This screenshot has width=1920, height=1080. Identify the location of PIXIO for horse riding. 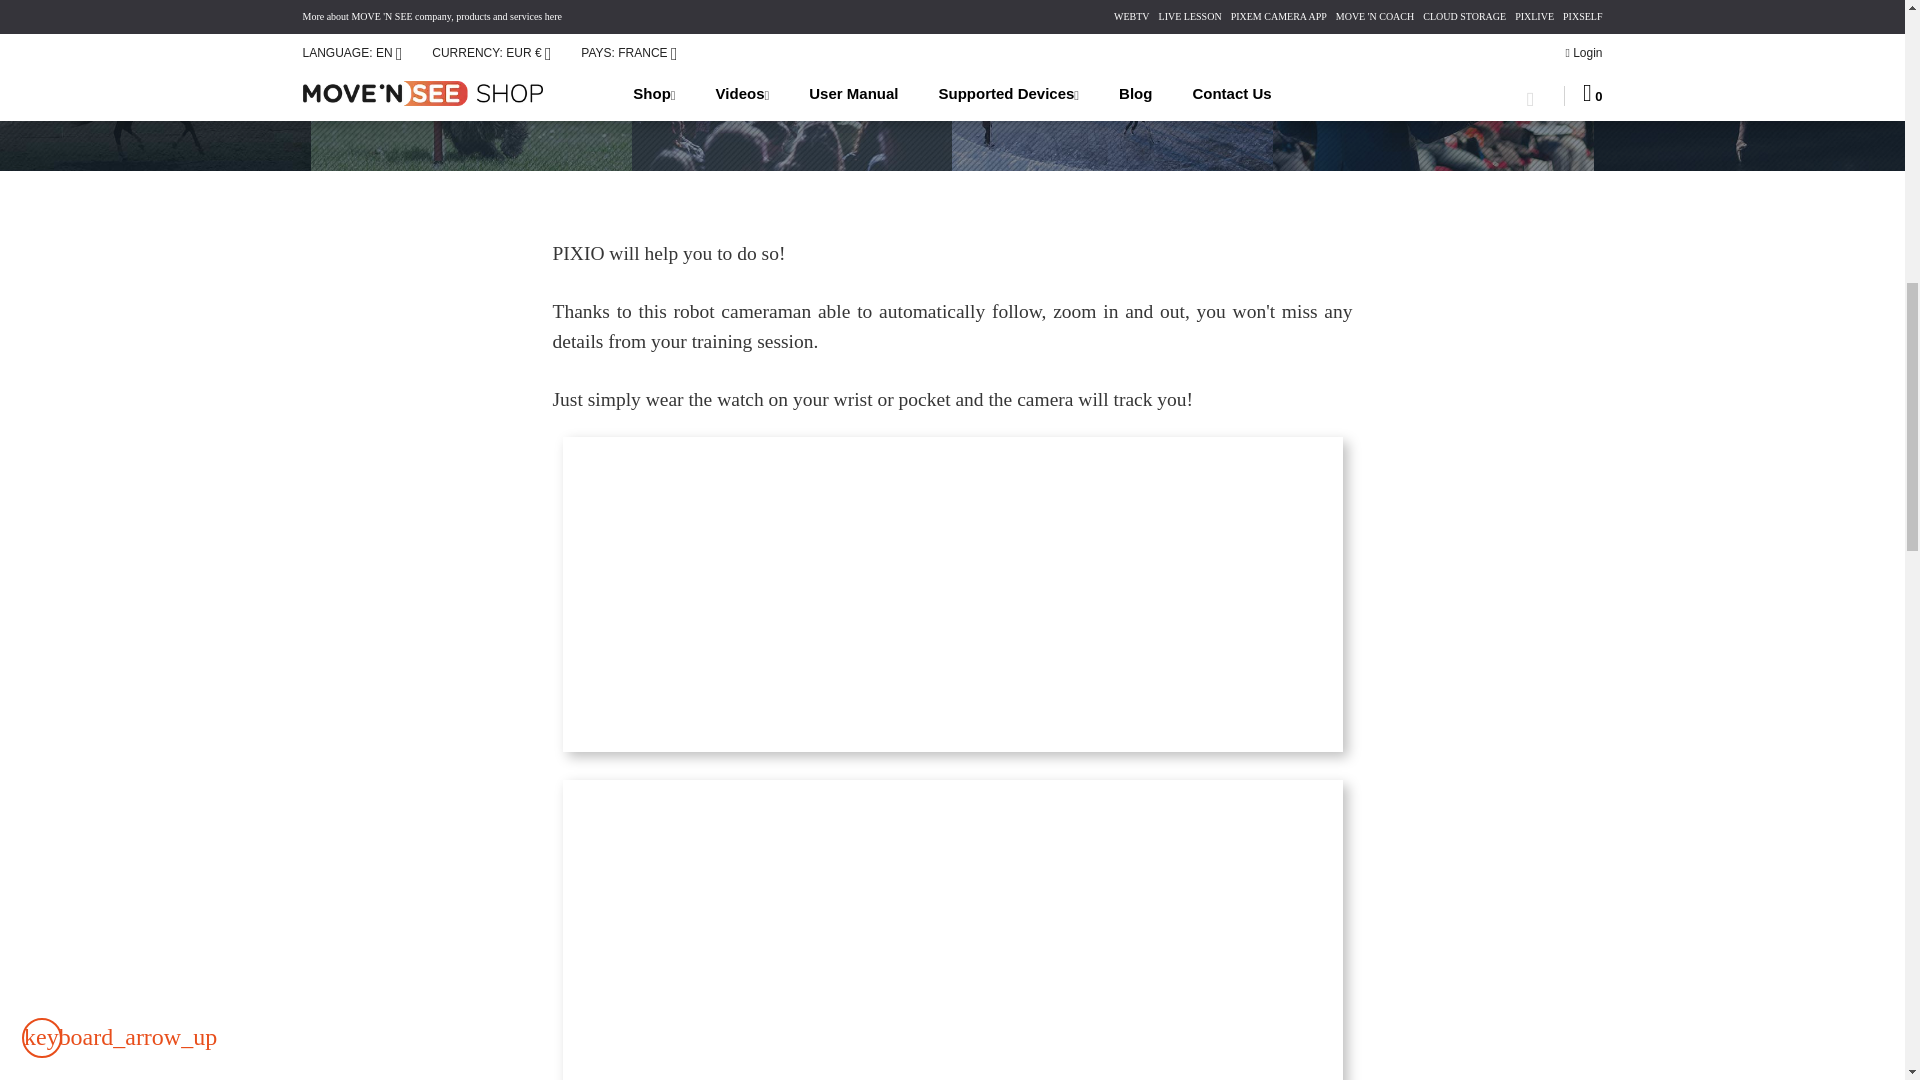
(156, 85).